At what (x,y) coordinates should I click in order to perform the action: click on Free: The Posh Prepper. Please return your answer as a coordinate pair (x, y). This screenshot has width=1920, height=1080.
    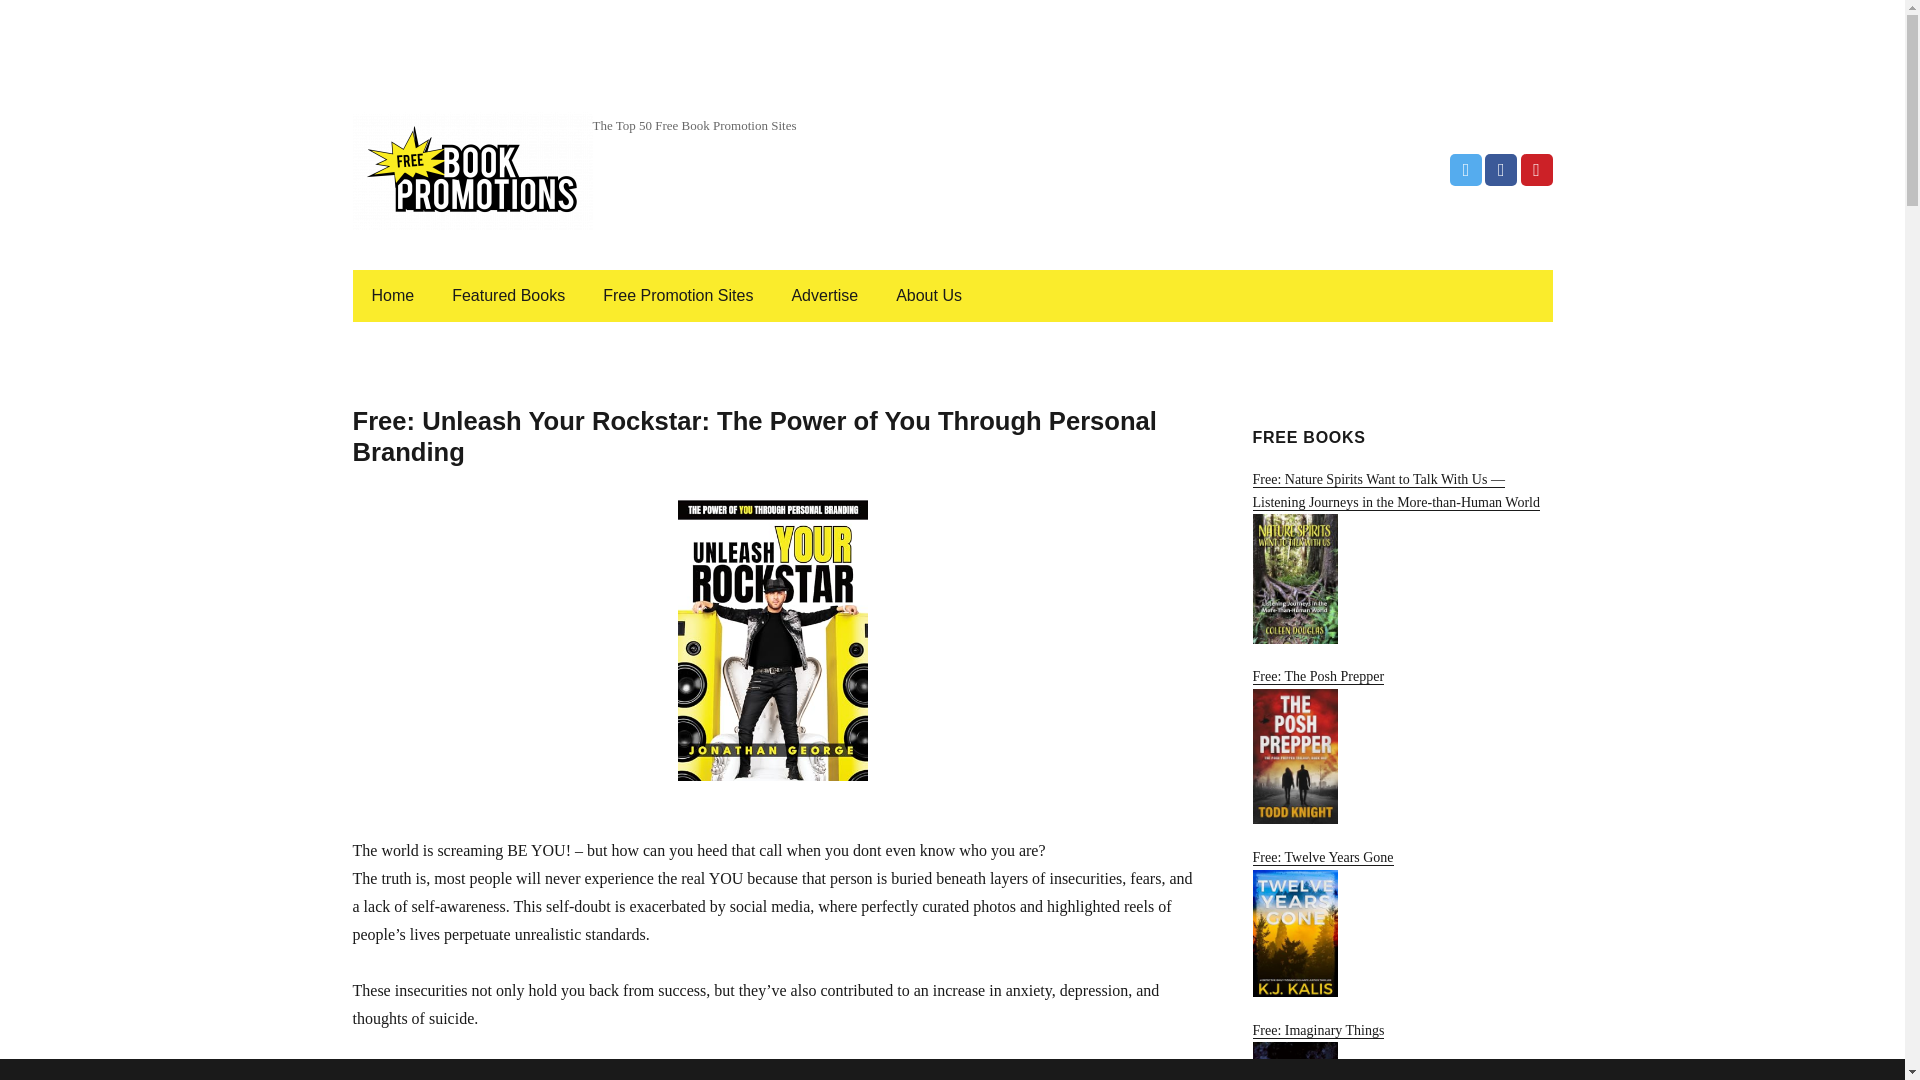
    Looking at the image, I should click on (1401, 746).